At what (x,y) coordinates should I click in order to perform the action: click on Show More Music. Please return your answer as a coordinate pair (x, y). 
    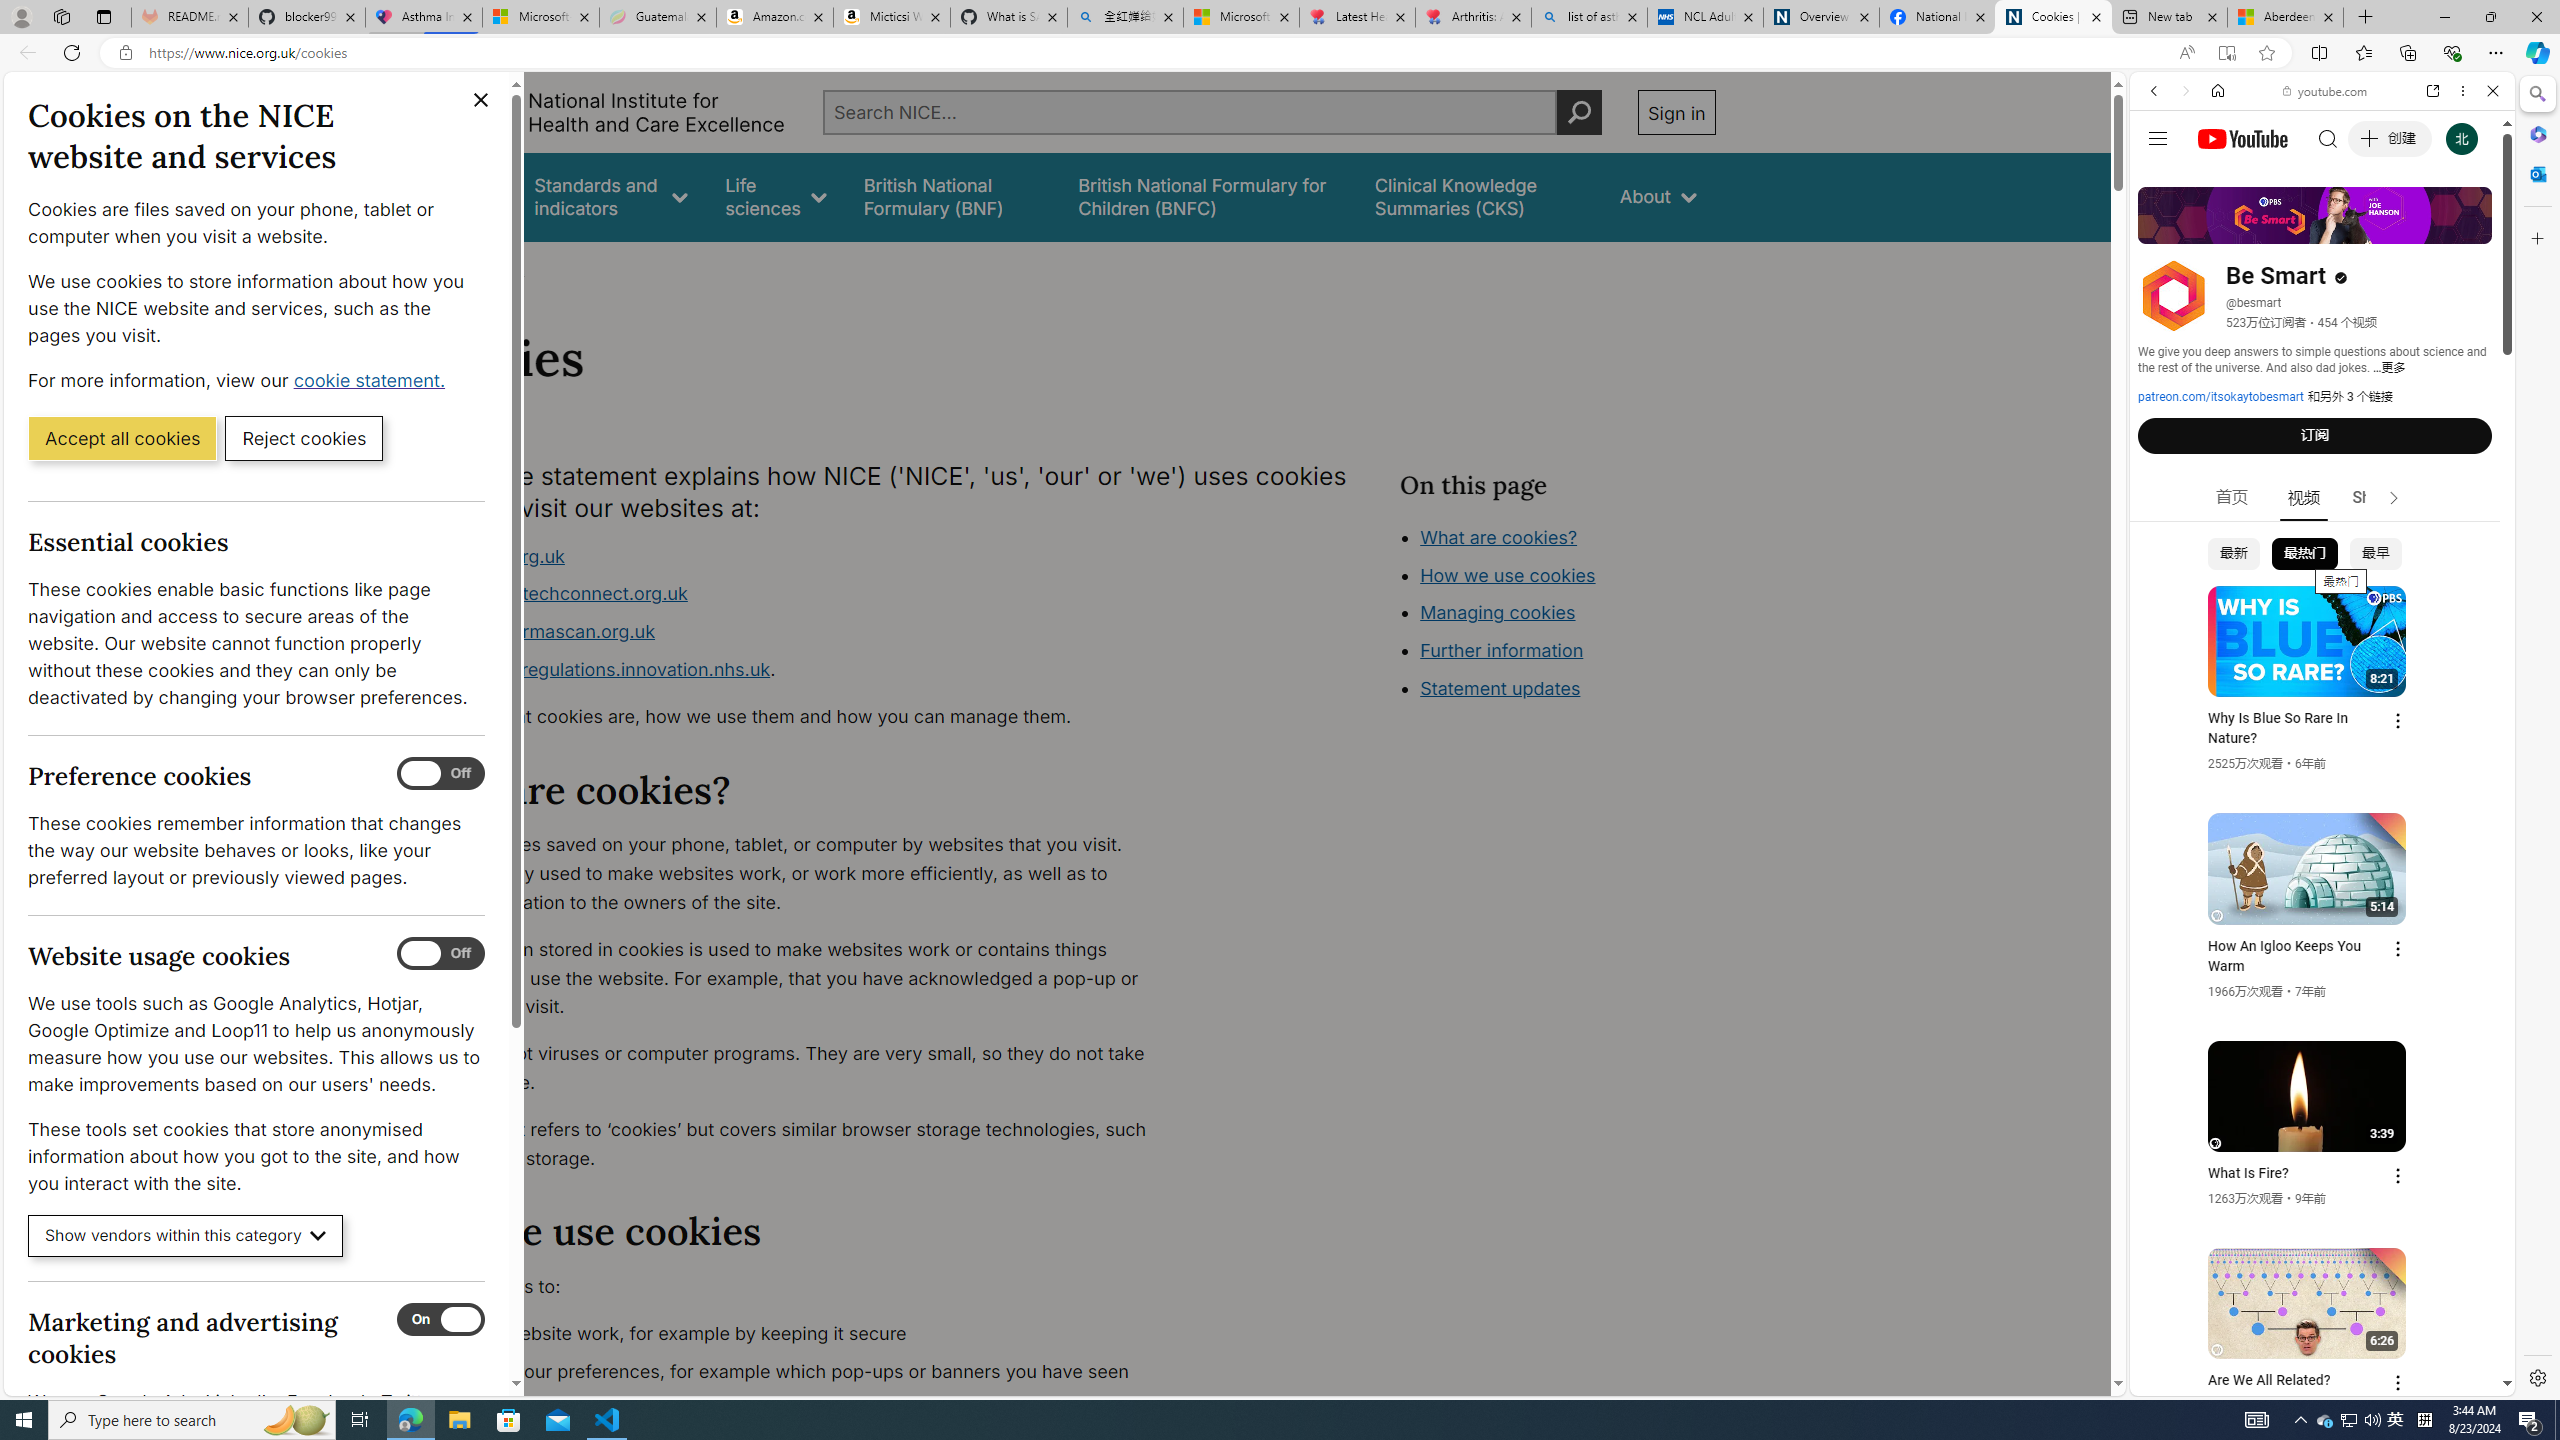
    Looking at the image, I should click on (2444, 546).